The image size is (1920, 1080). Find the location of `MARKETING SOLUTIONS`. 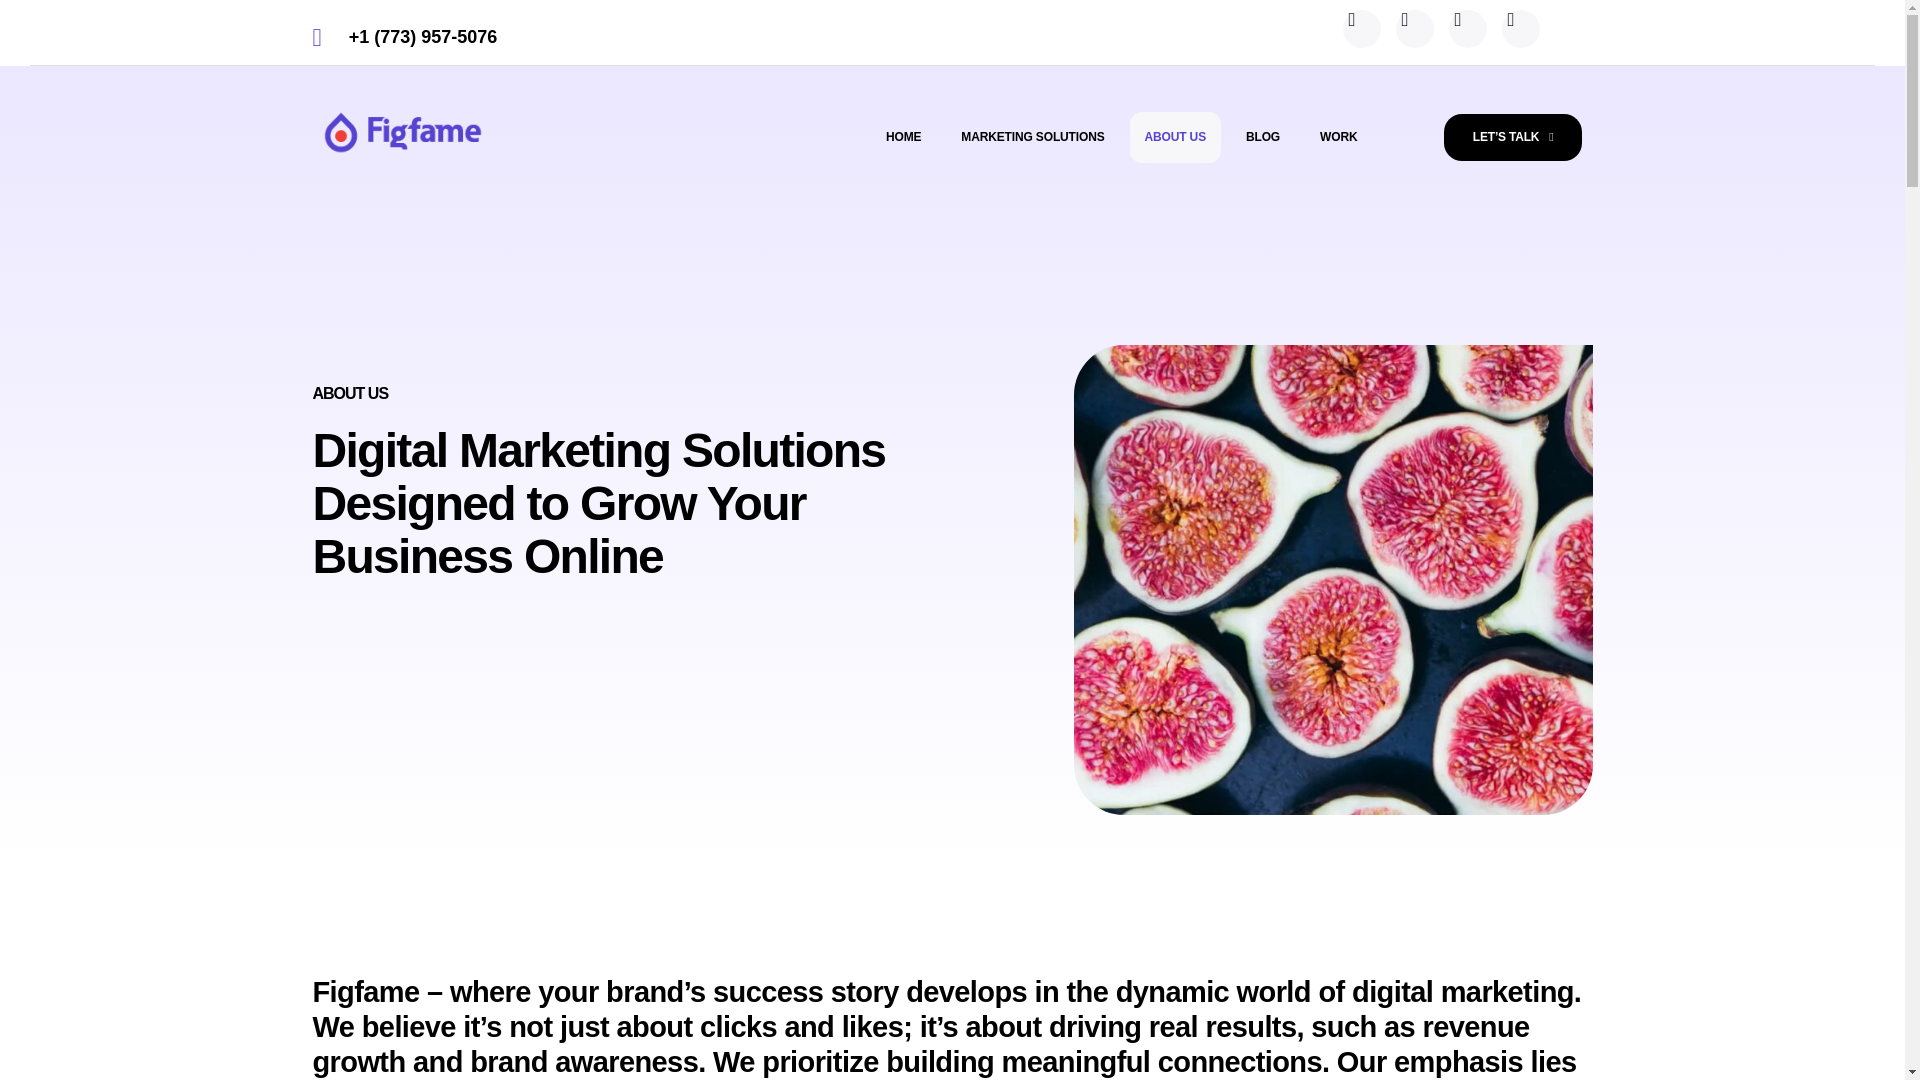

MARKETING SOLUTIONS is located at coordinates (1032, 138).